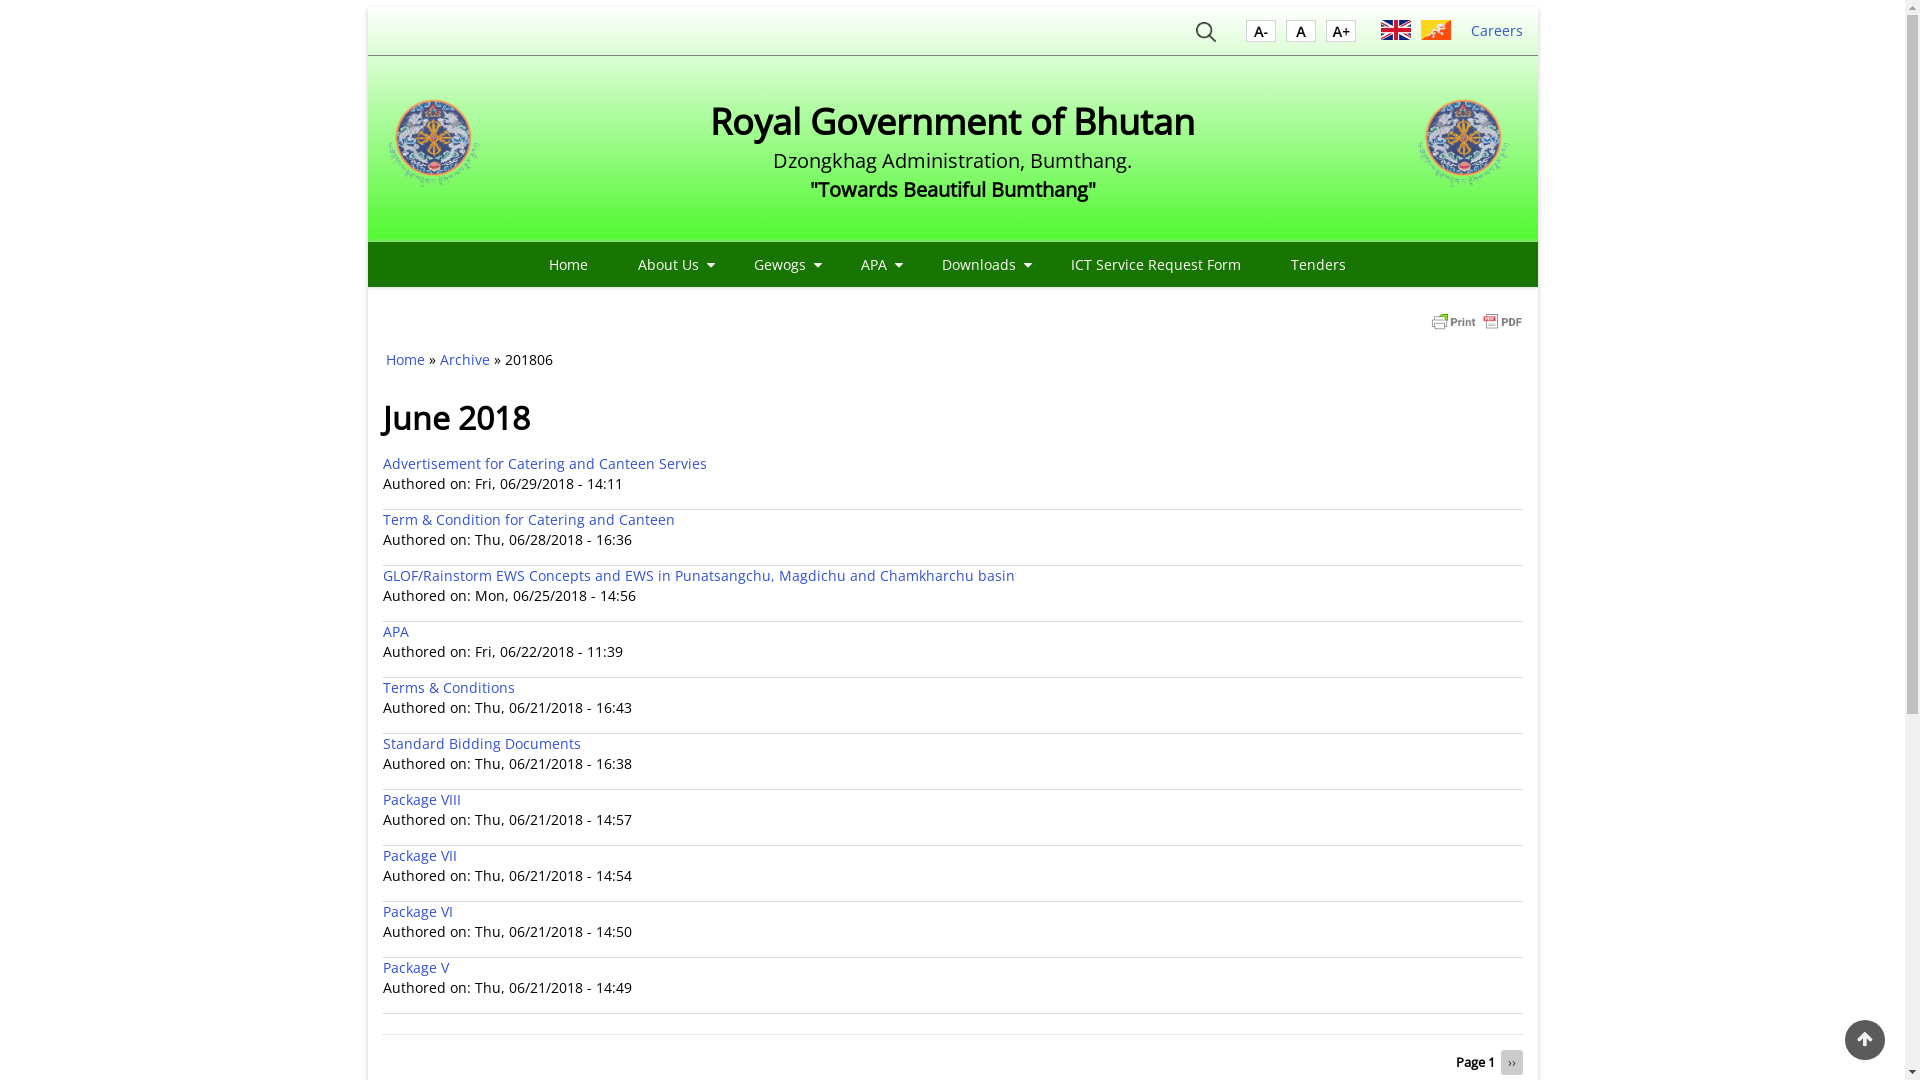 This screenshot has width=1920, height=1080. What do you see at coordinates (1341, 35) in the screenshot?
I see `A` at bounding box center [1341, 35].